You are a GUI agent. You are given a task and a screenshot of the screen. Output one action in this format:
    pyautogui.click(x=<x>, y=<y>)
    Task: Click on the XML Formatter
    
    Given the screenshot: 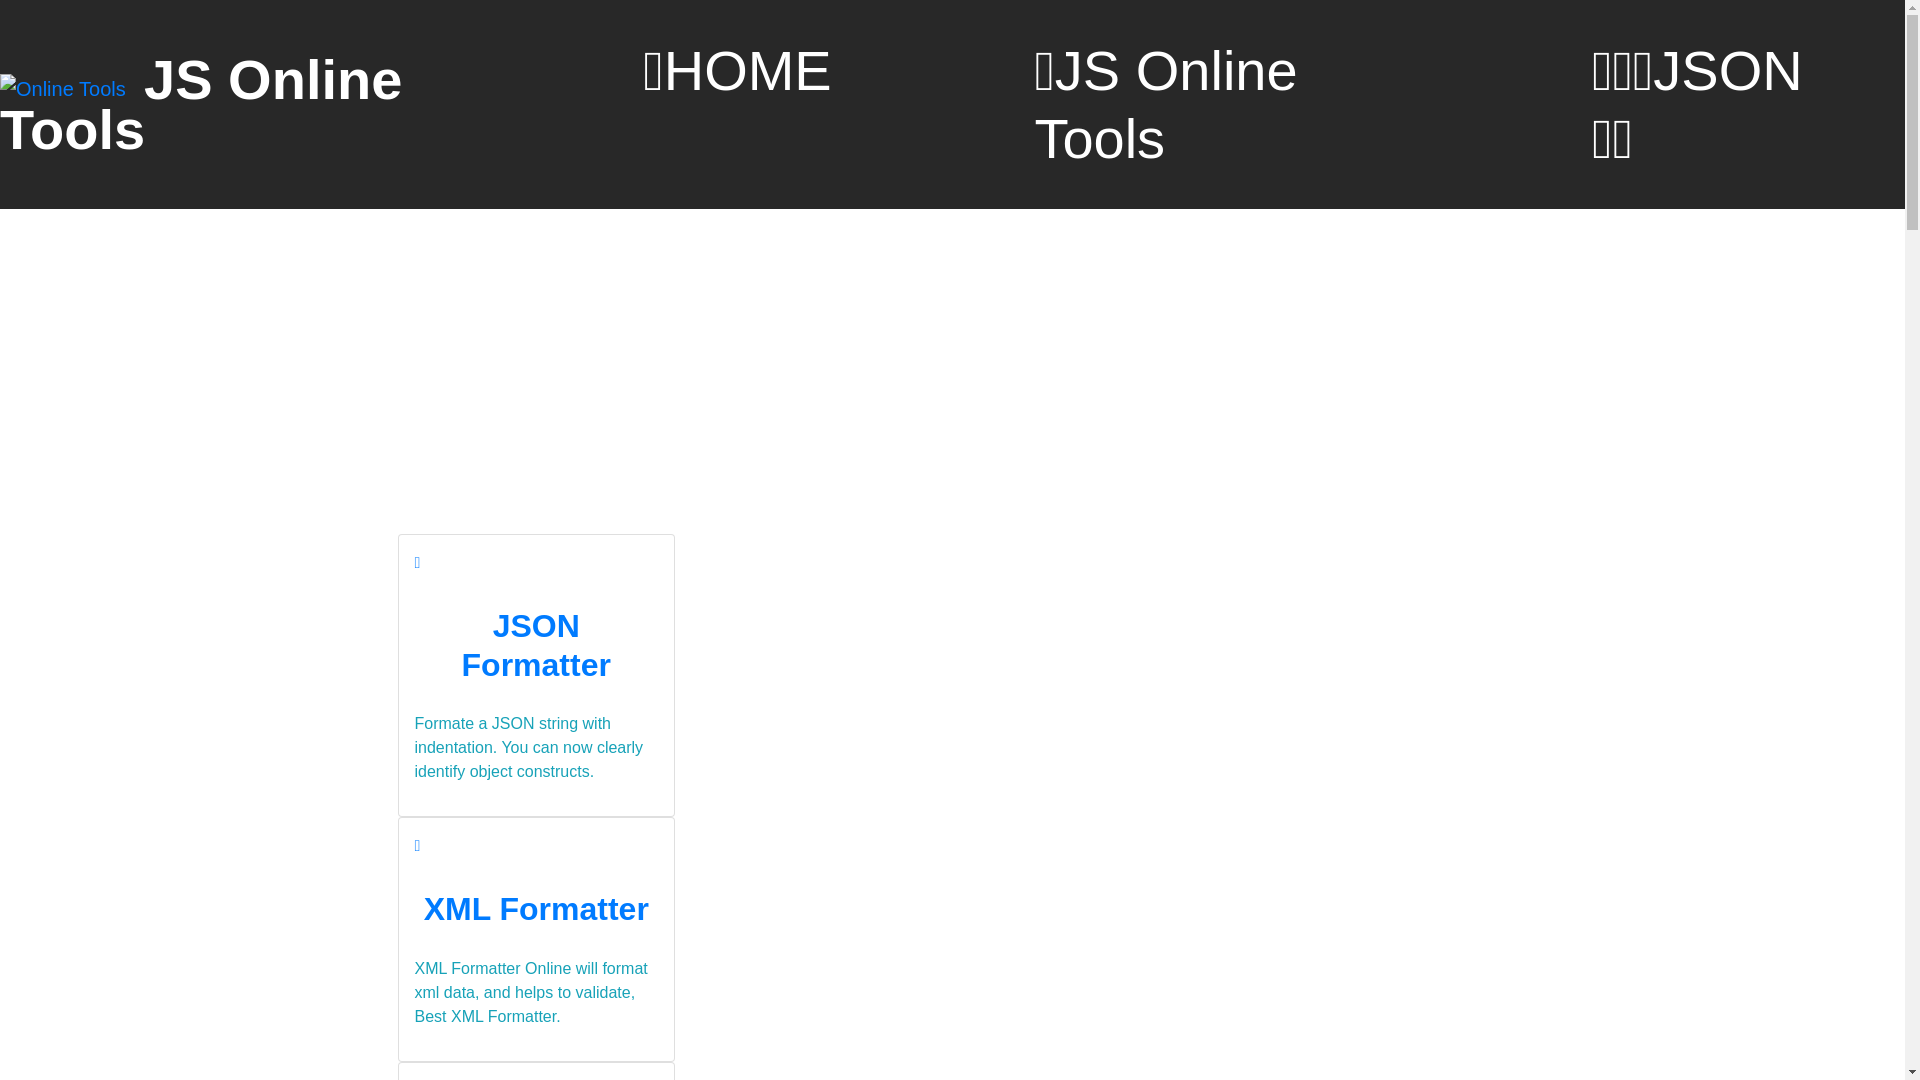 What is the action you would take?
    pyautogui.click(x=536, y=909)
    